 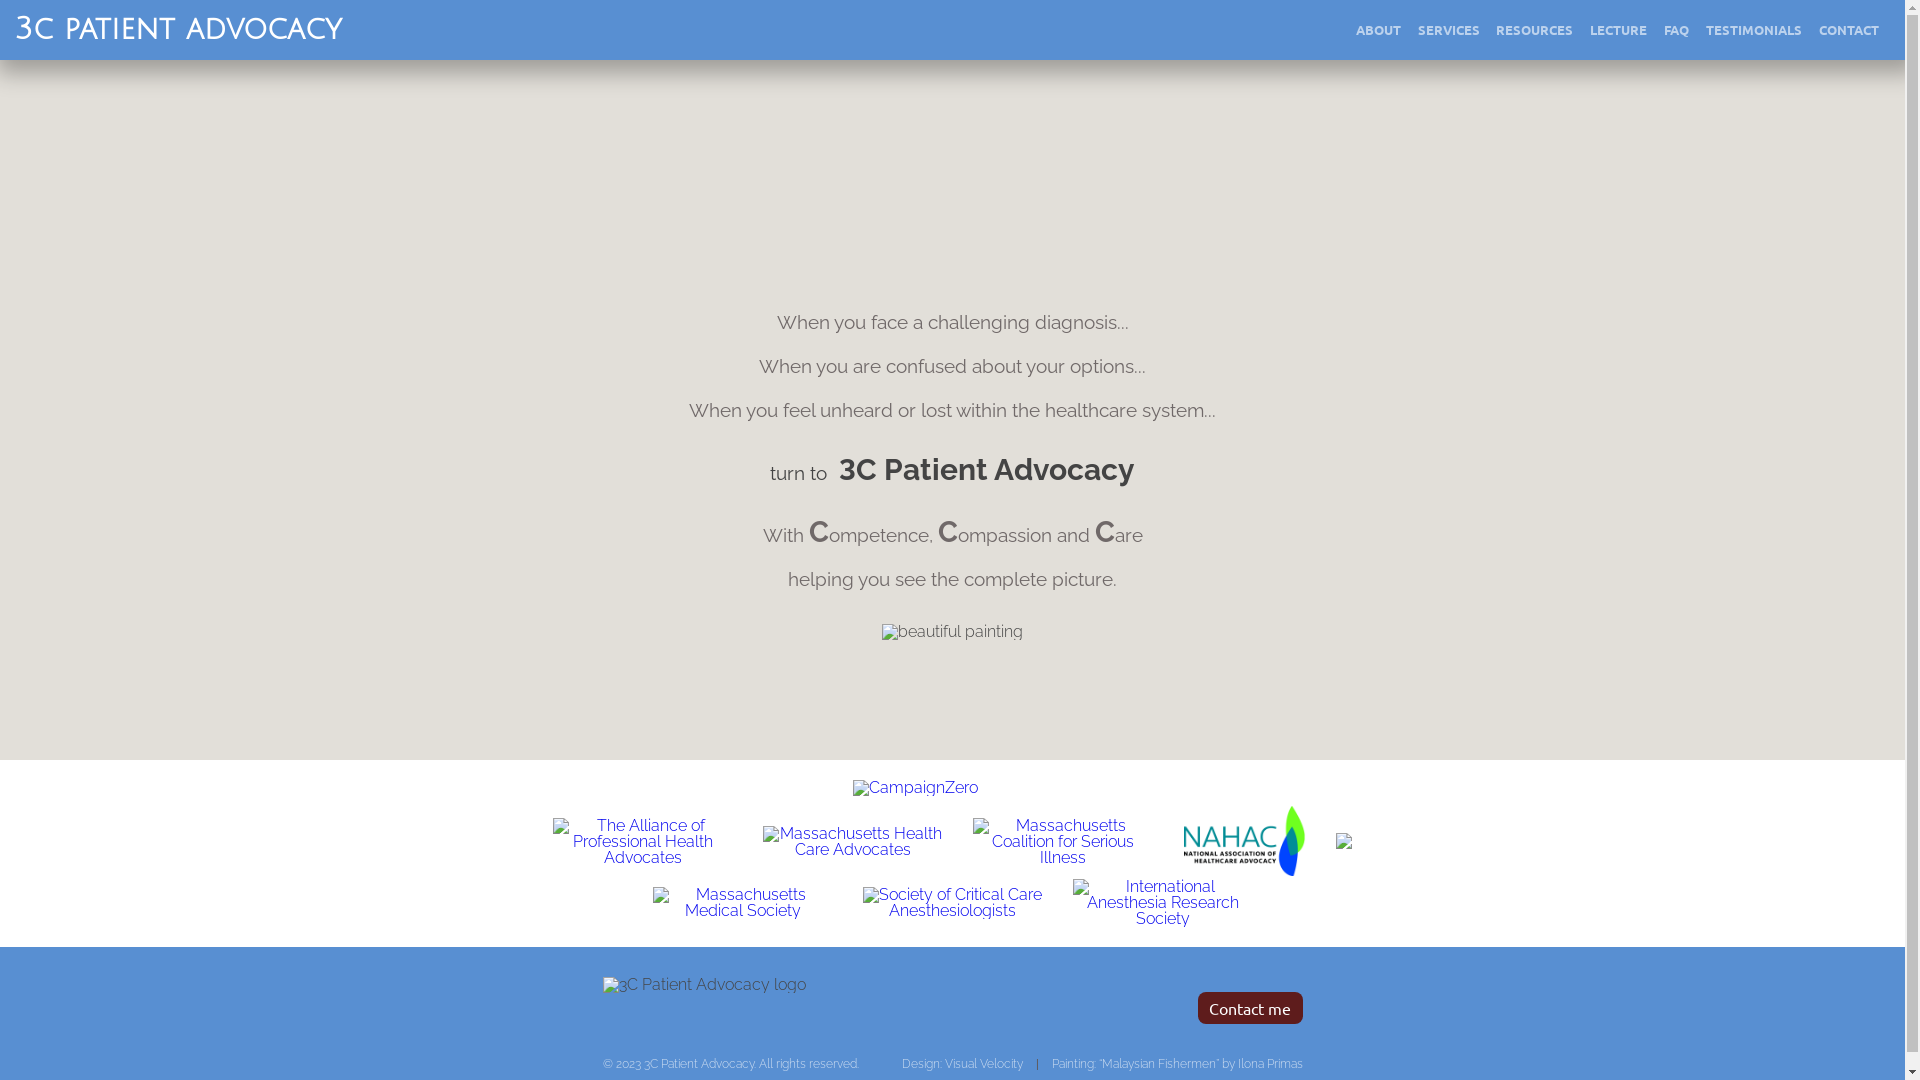 What do you see at coordinates (1379, 30) in the screenshot?
I see `ABOUT` at bounding box center [1379, 30].